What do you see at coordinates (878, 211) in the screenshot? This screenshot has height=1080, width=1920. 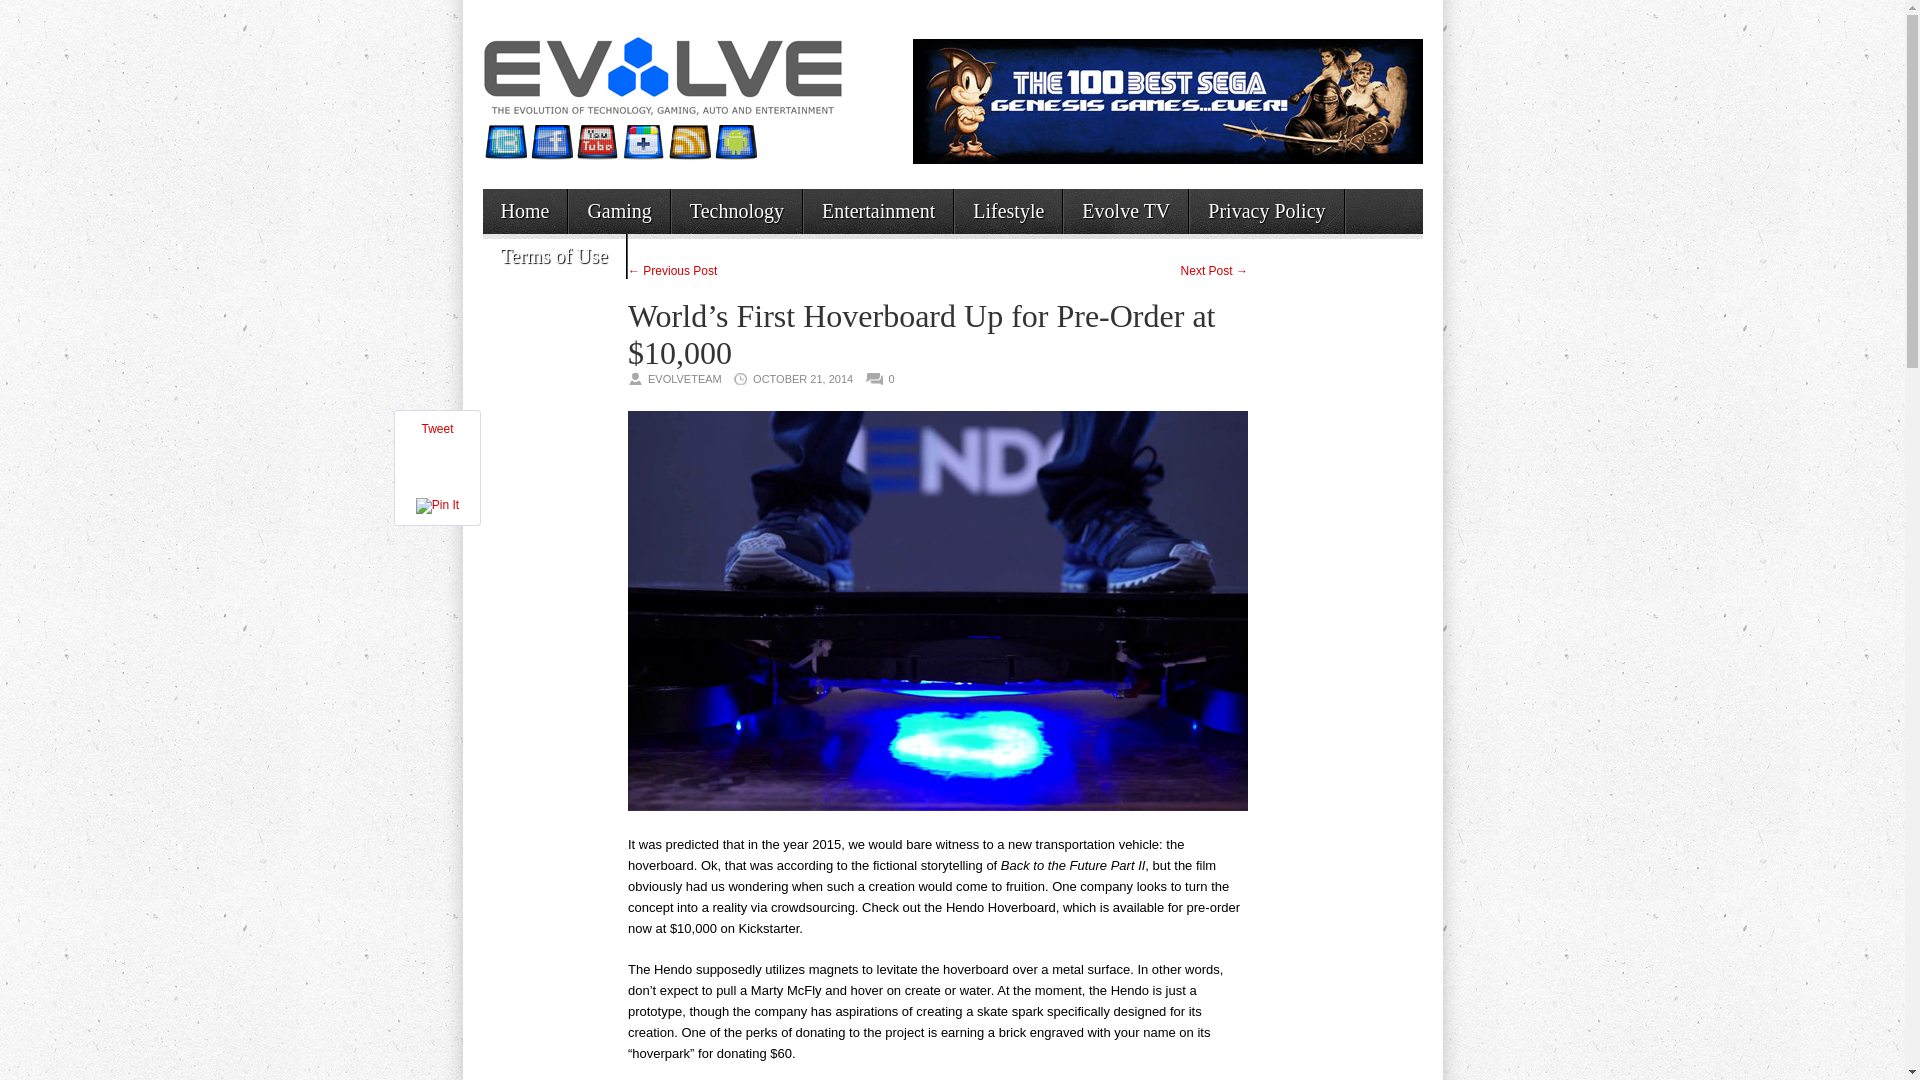 I see `Entertainment` at bounding box center [878, 211].